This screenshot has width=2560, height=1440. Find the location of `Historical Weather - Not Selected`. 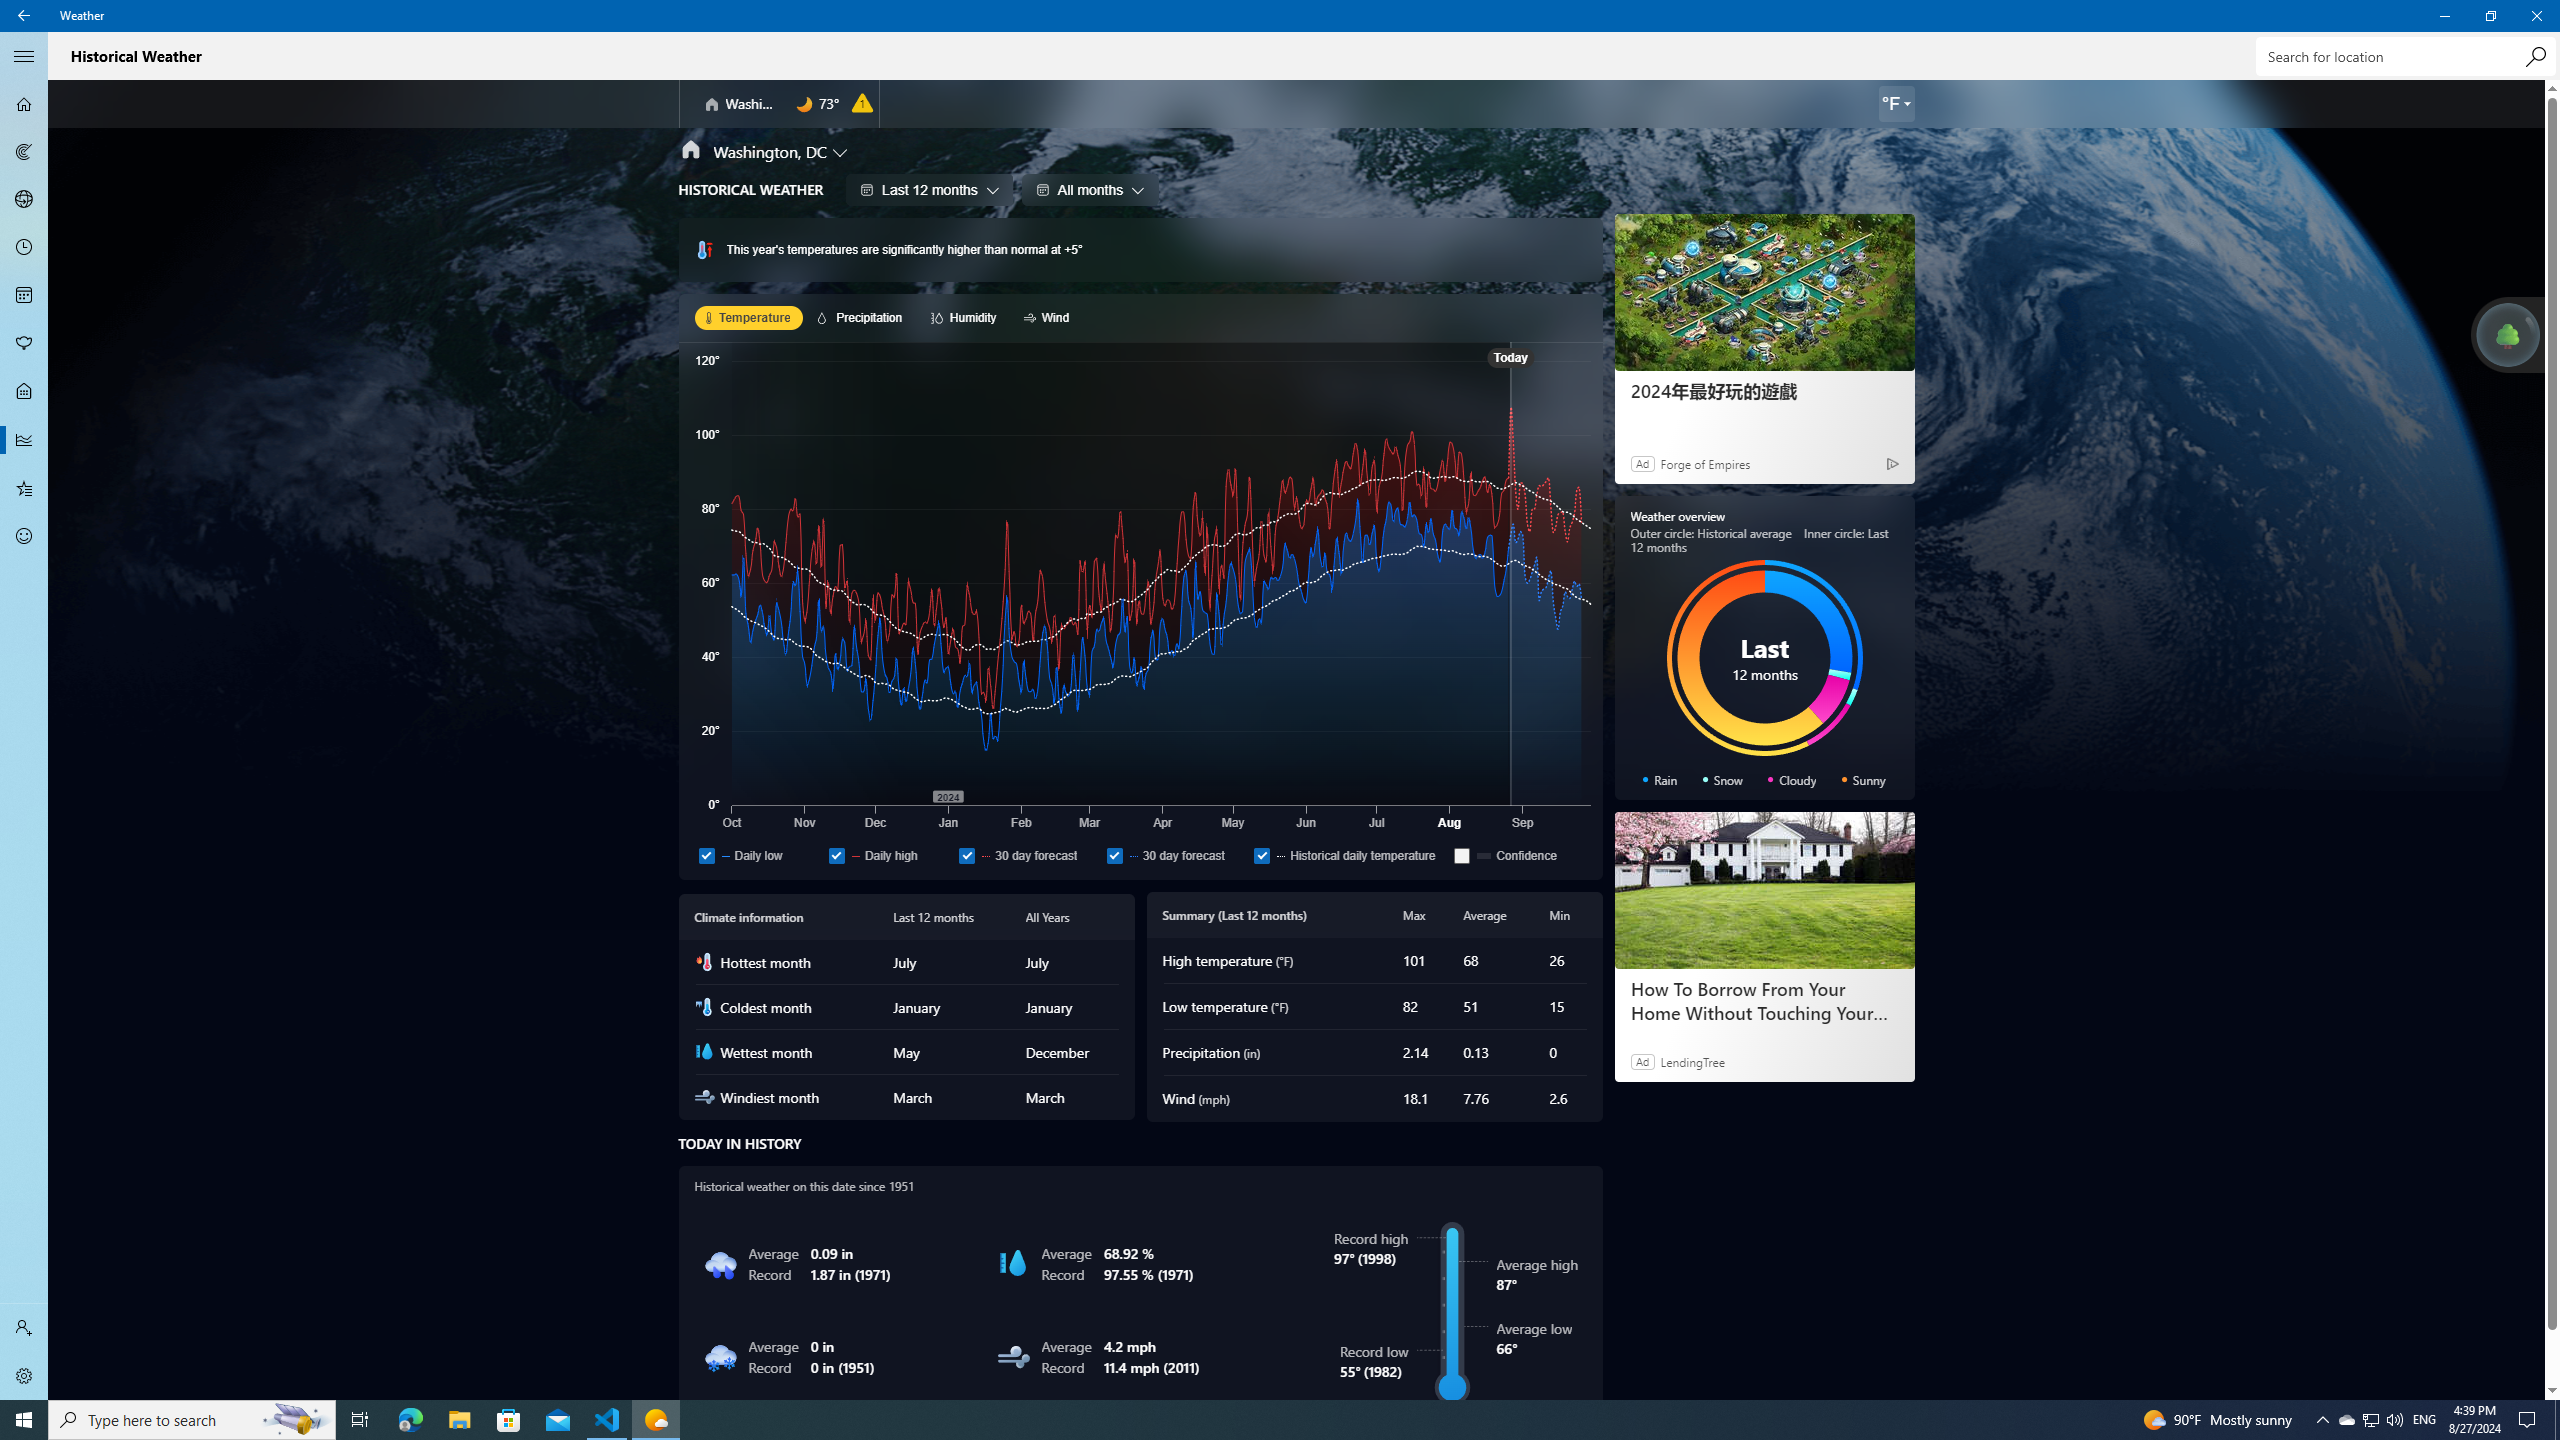

Historical Weather - Not Selected is located at coordinates (24, 440).